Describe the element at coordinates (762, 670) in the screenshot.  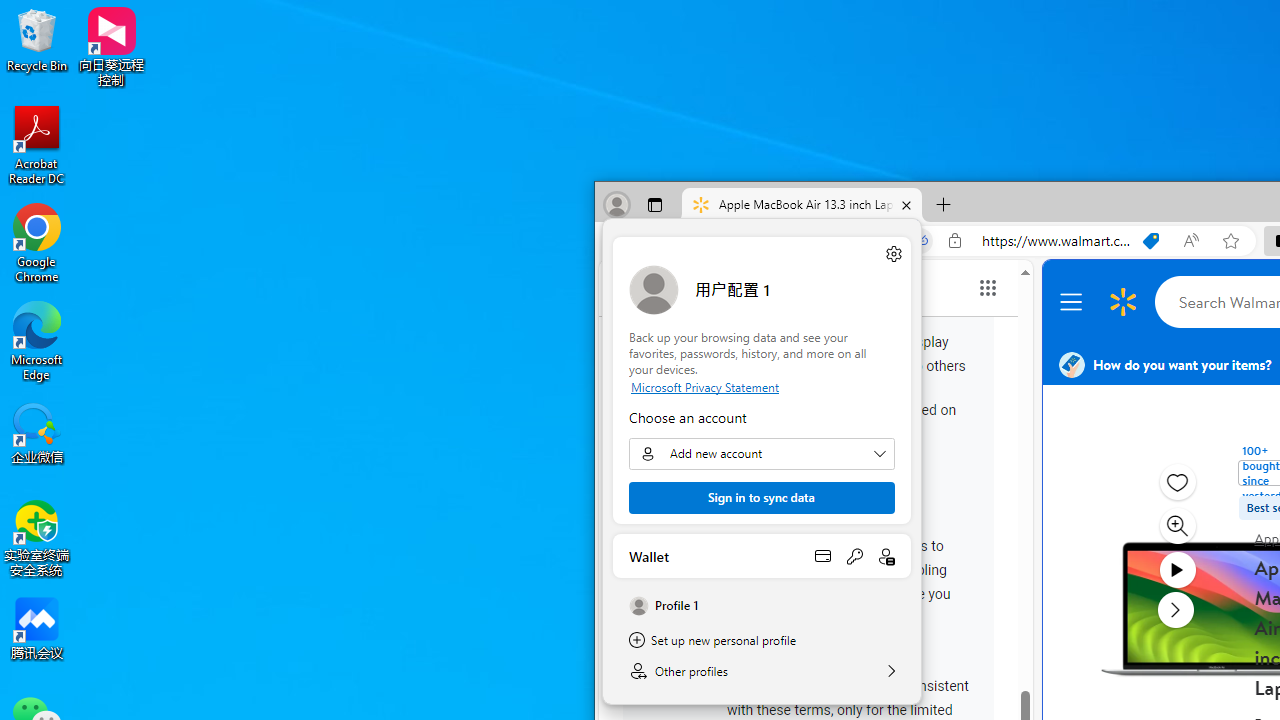
I see `Other profiles` at that location.